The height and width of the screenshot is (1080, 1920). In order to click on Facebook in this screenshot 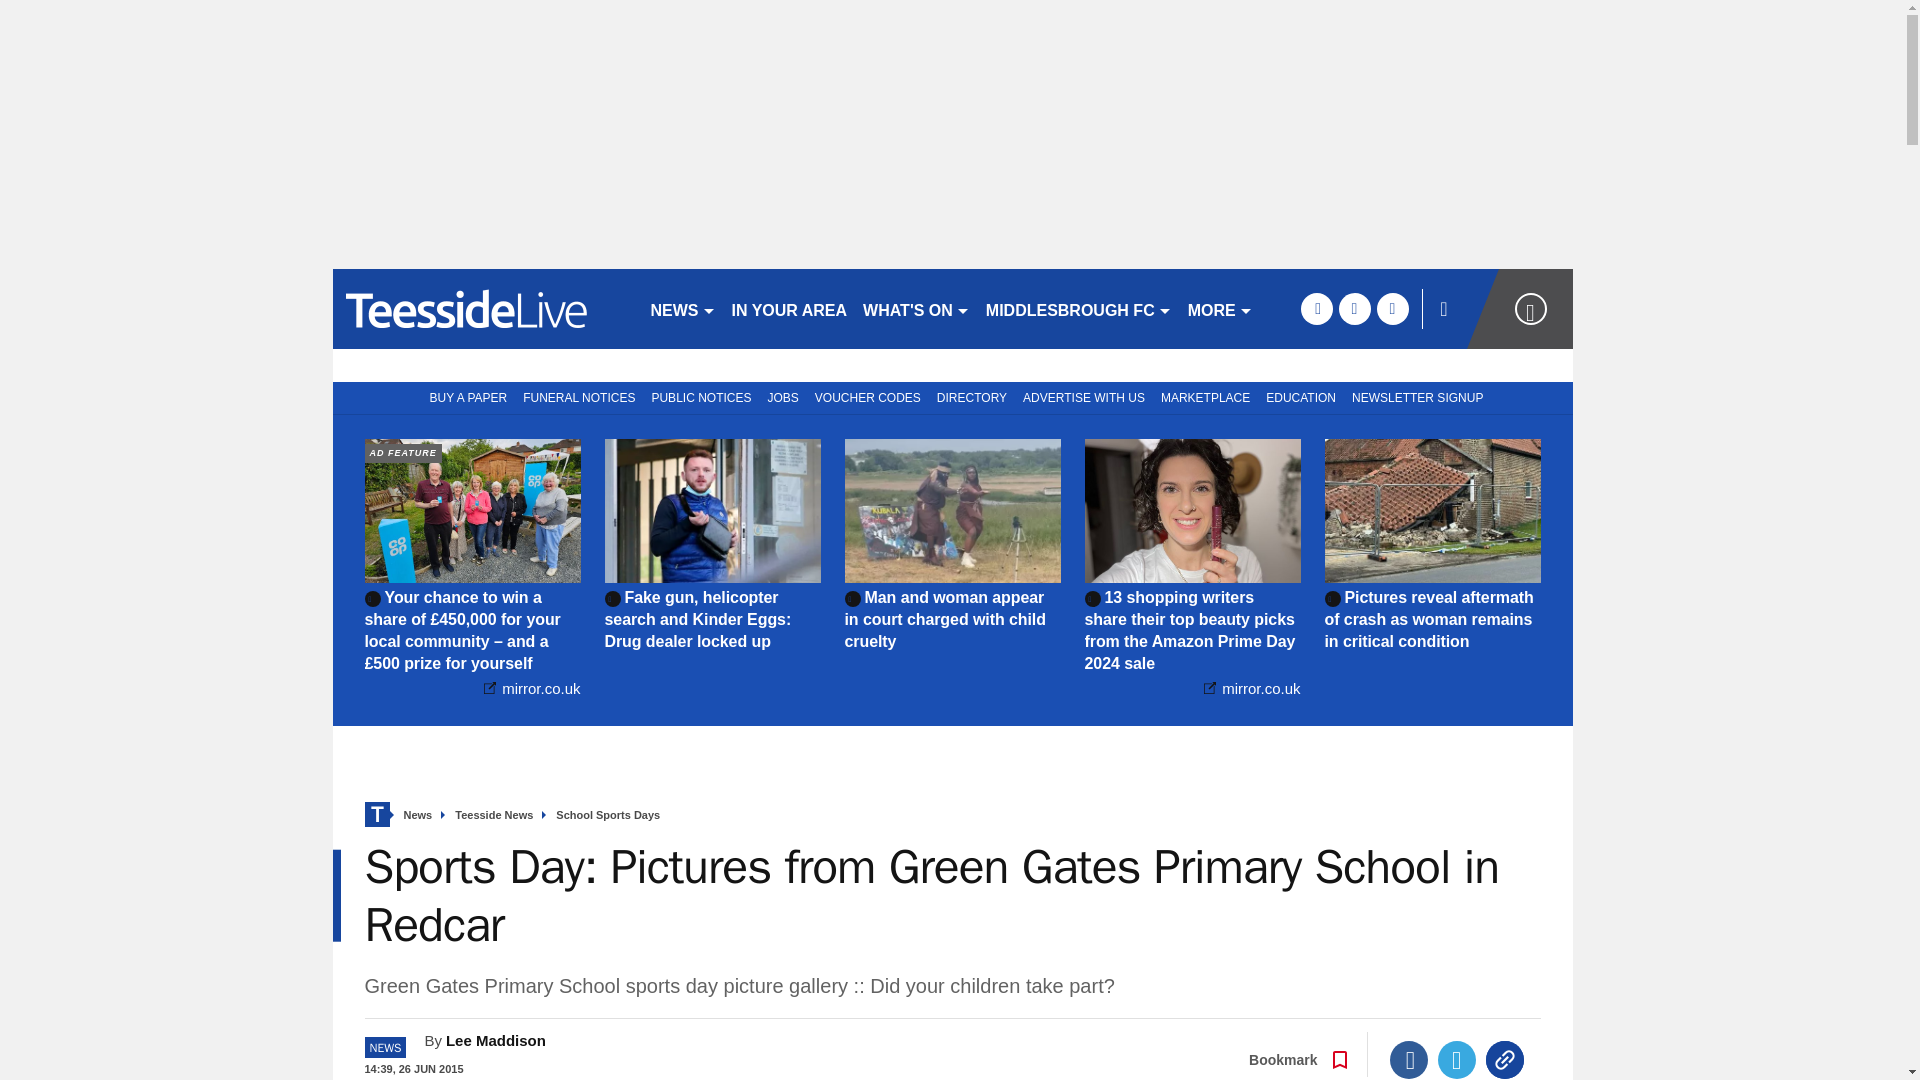, I will do `click(1409, 1060)`.